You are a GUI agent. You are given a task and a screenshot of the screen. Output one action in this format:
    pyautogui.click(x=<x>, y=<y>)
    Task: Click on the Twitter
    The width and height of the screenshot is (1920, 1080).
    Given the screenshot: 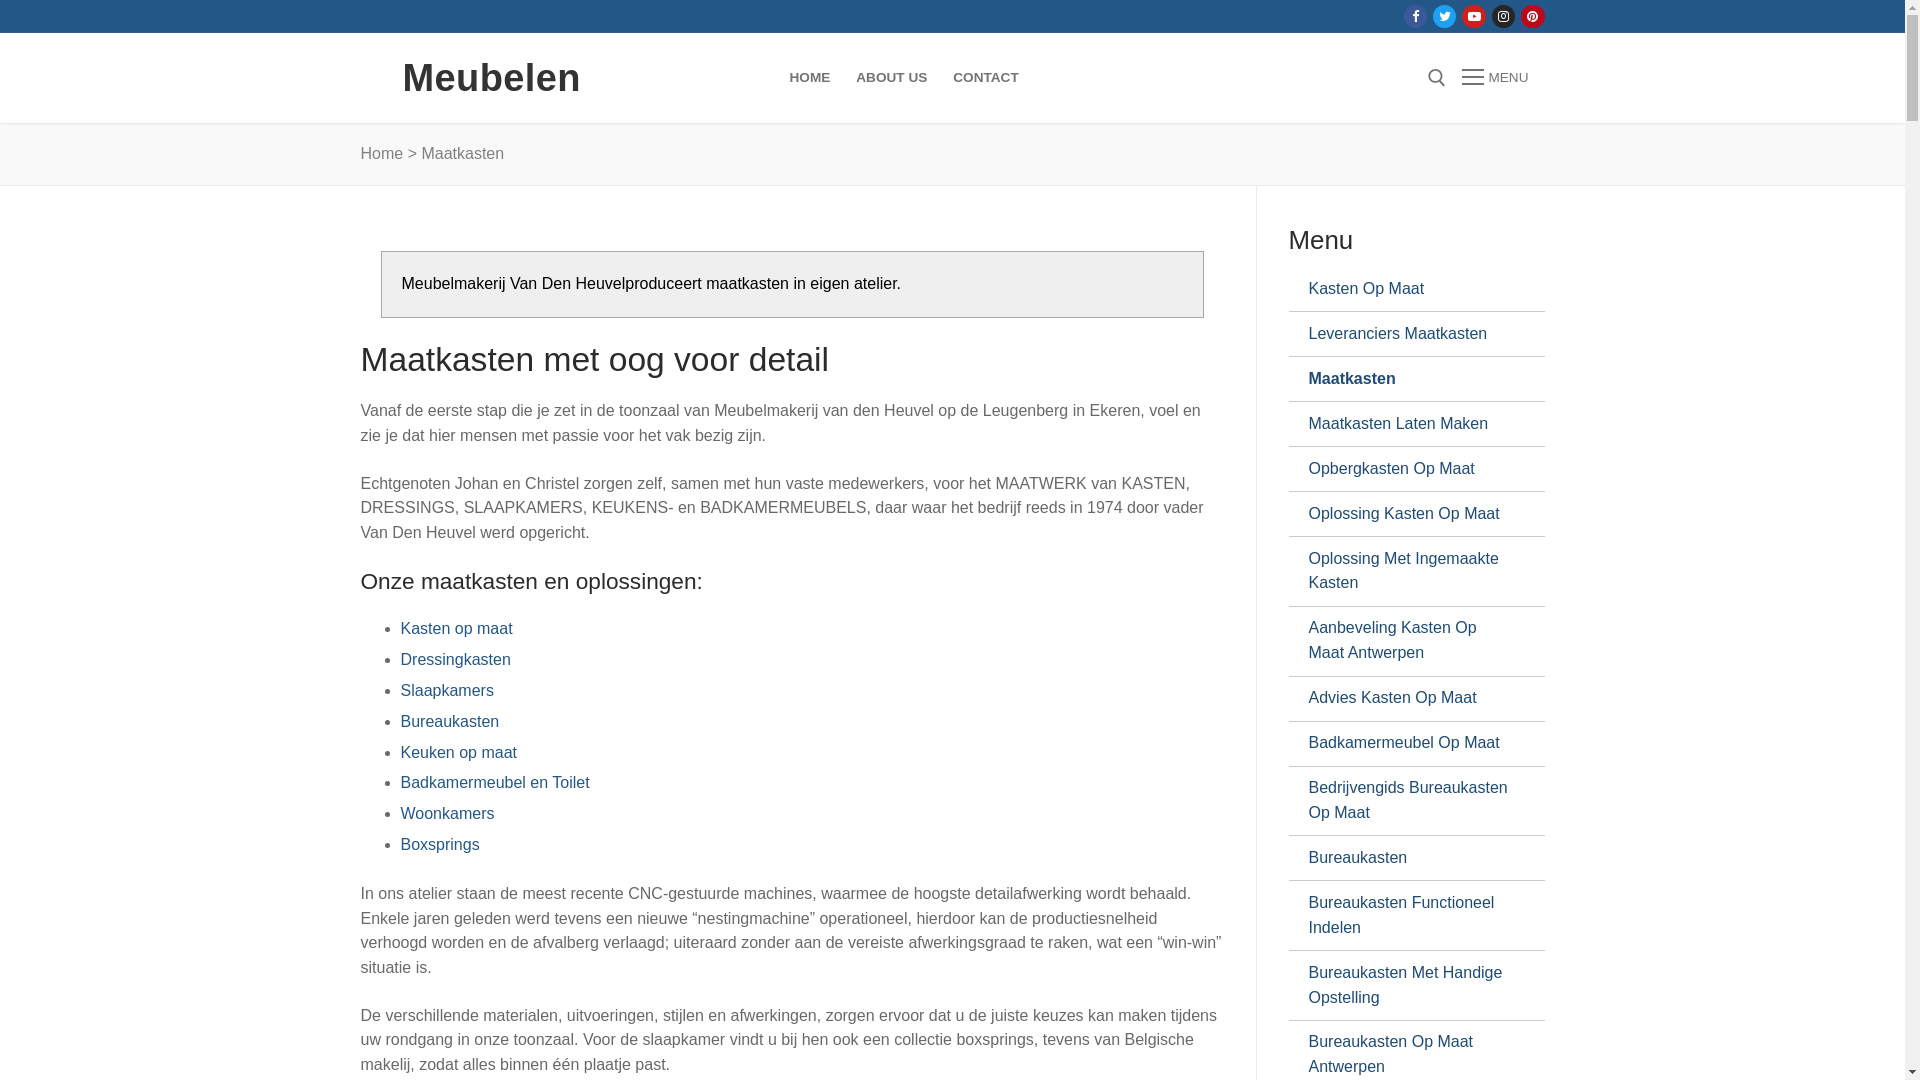 What is the action you would take?
    pyautogui.click(x=1444, y=16)
    